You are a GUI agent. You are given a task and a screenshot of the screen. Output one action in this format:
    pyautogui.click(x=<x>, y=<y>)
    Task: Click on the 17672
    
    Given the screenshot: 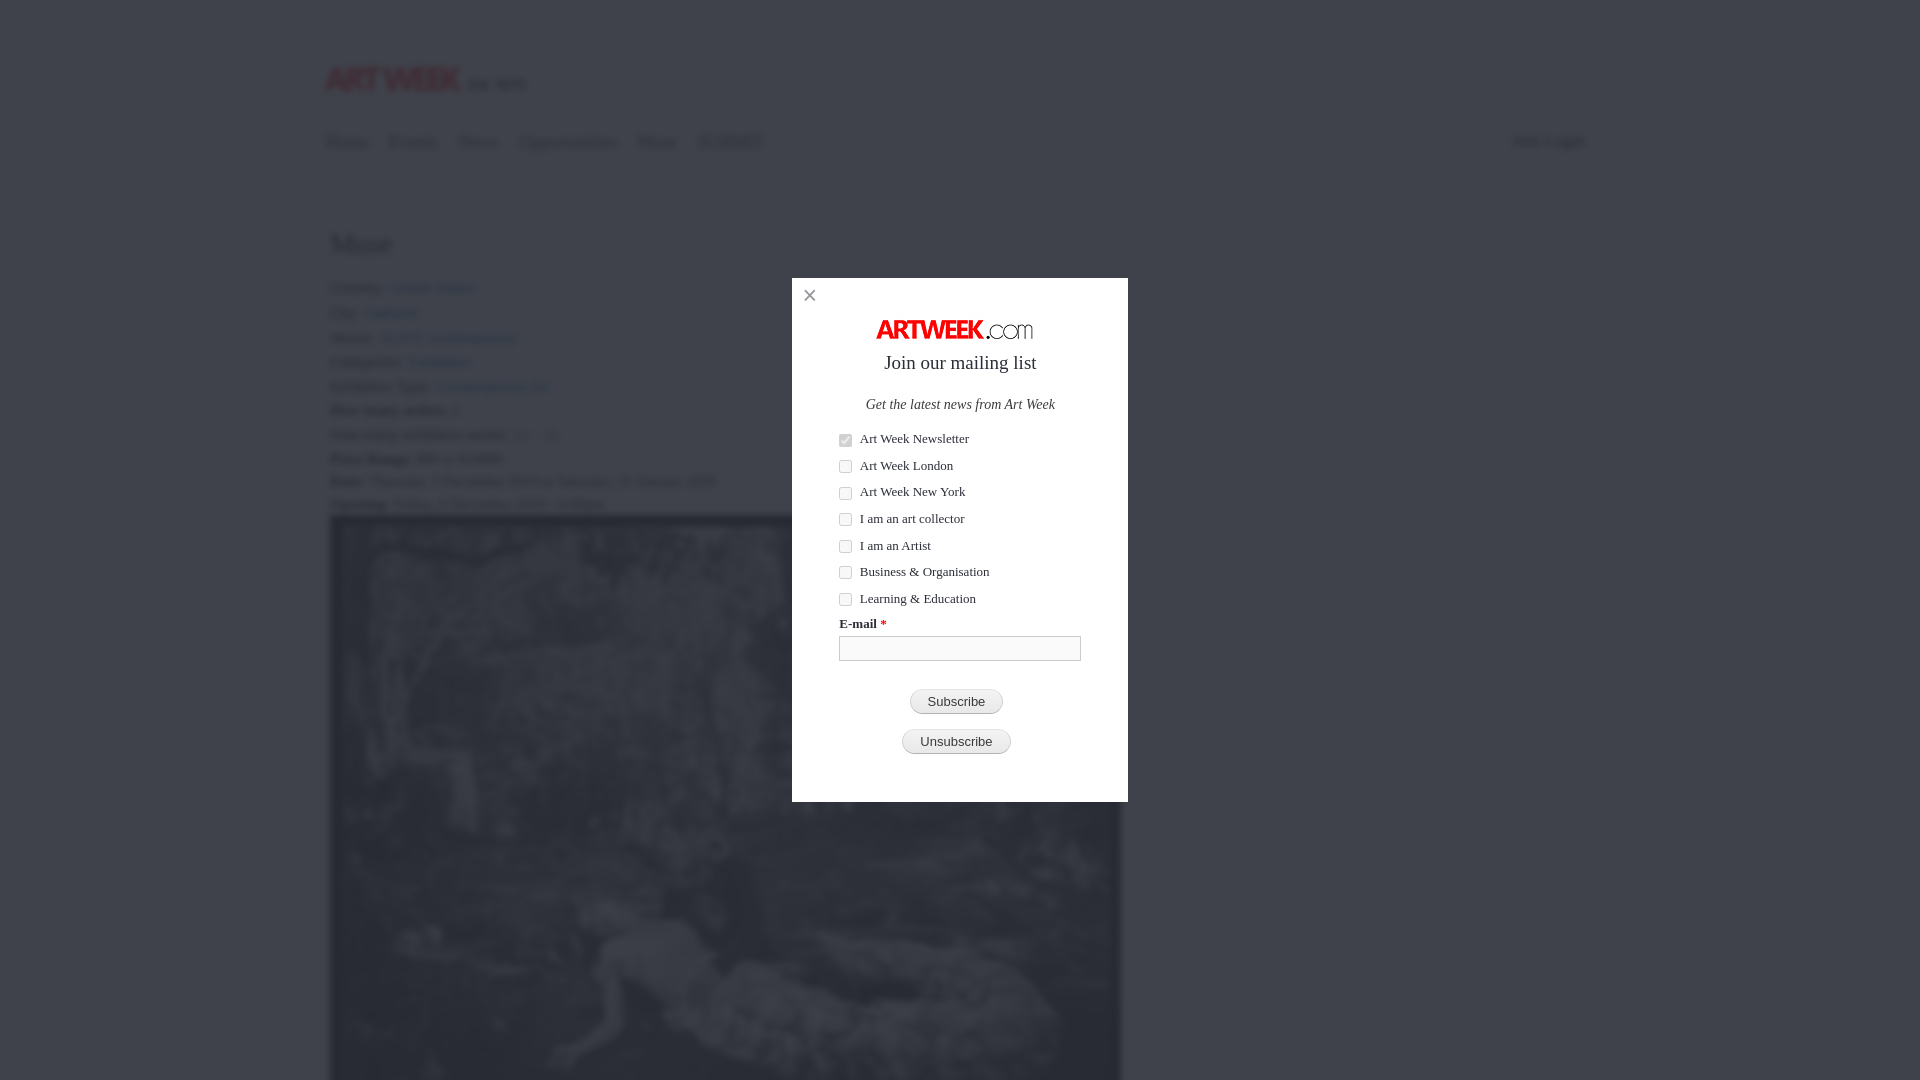 What is the action you would take?
    pyautogui.click(x=846, y=519)
    